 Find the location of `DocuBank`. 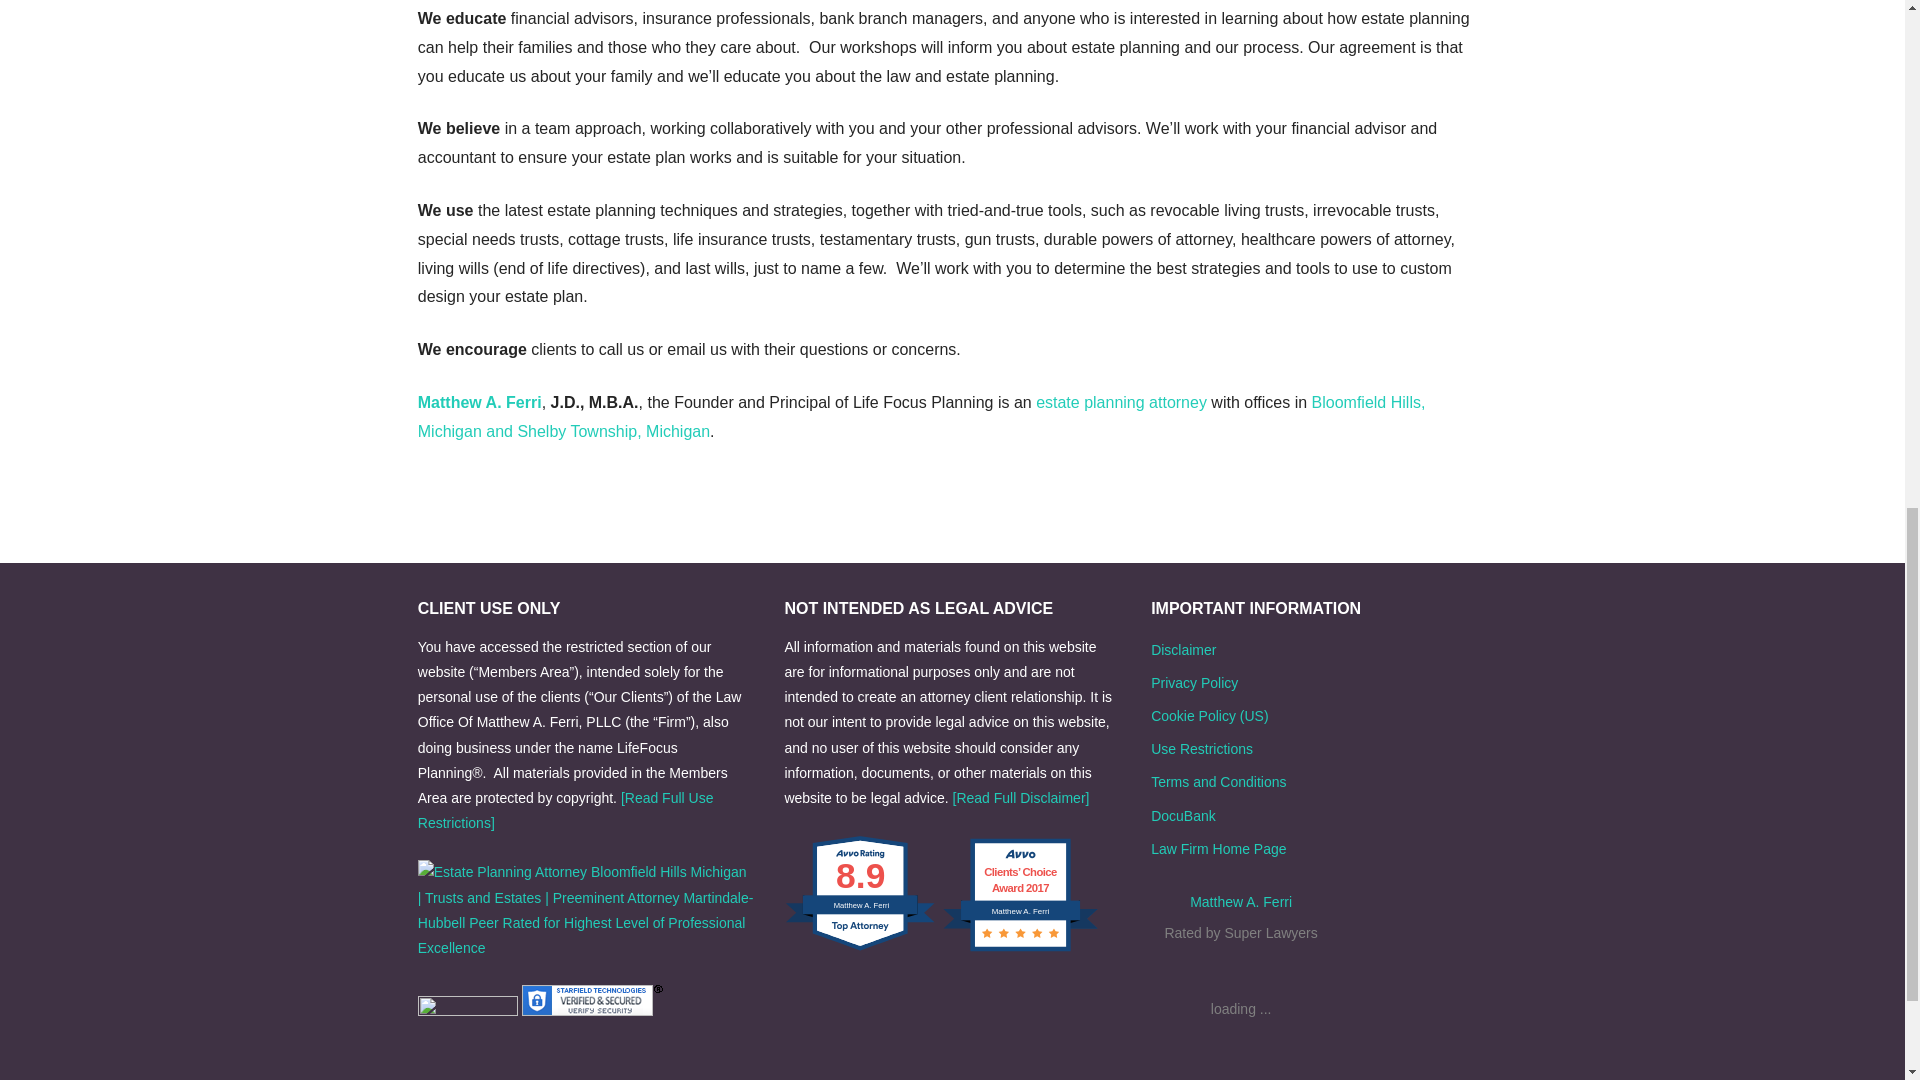

DocuBank is located at coordinates (1182, 816).